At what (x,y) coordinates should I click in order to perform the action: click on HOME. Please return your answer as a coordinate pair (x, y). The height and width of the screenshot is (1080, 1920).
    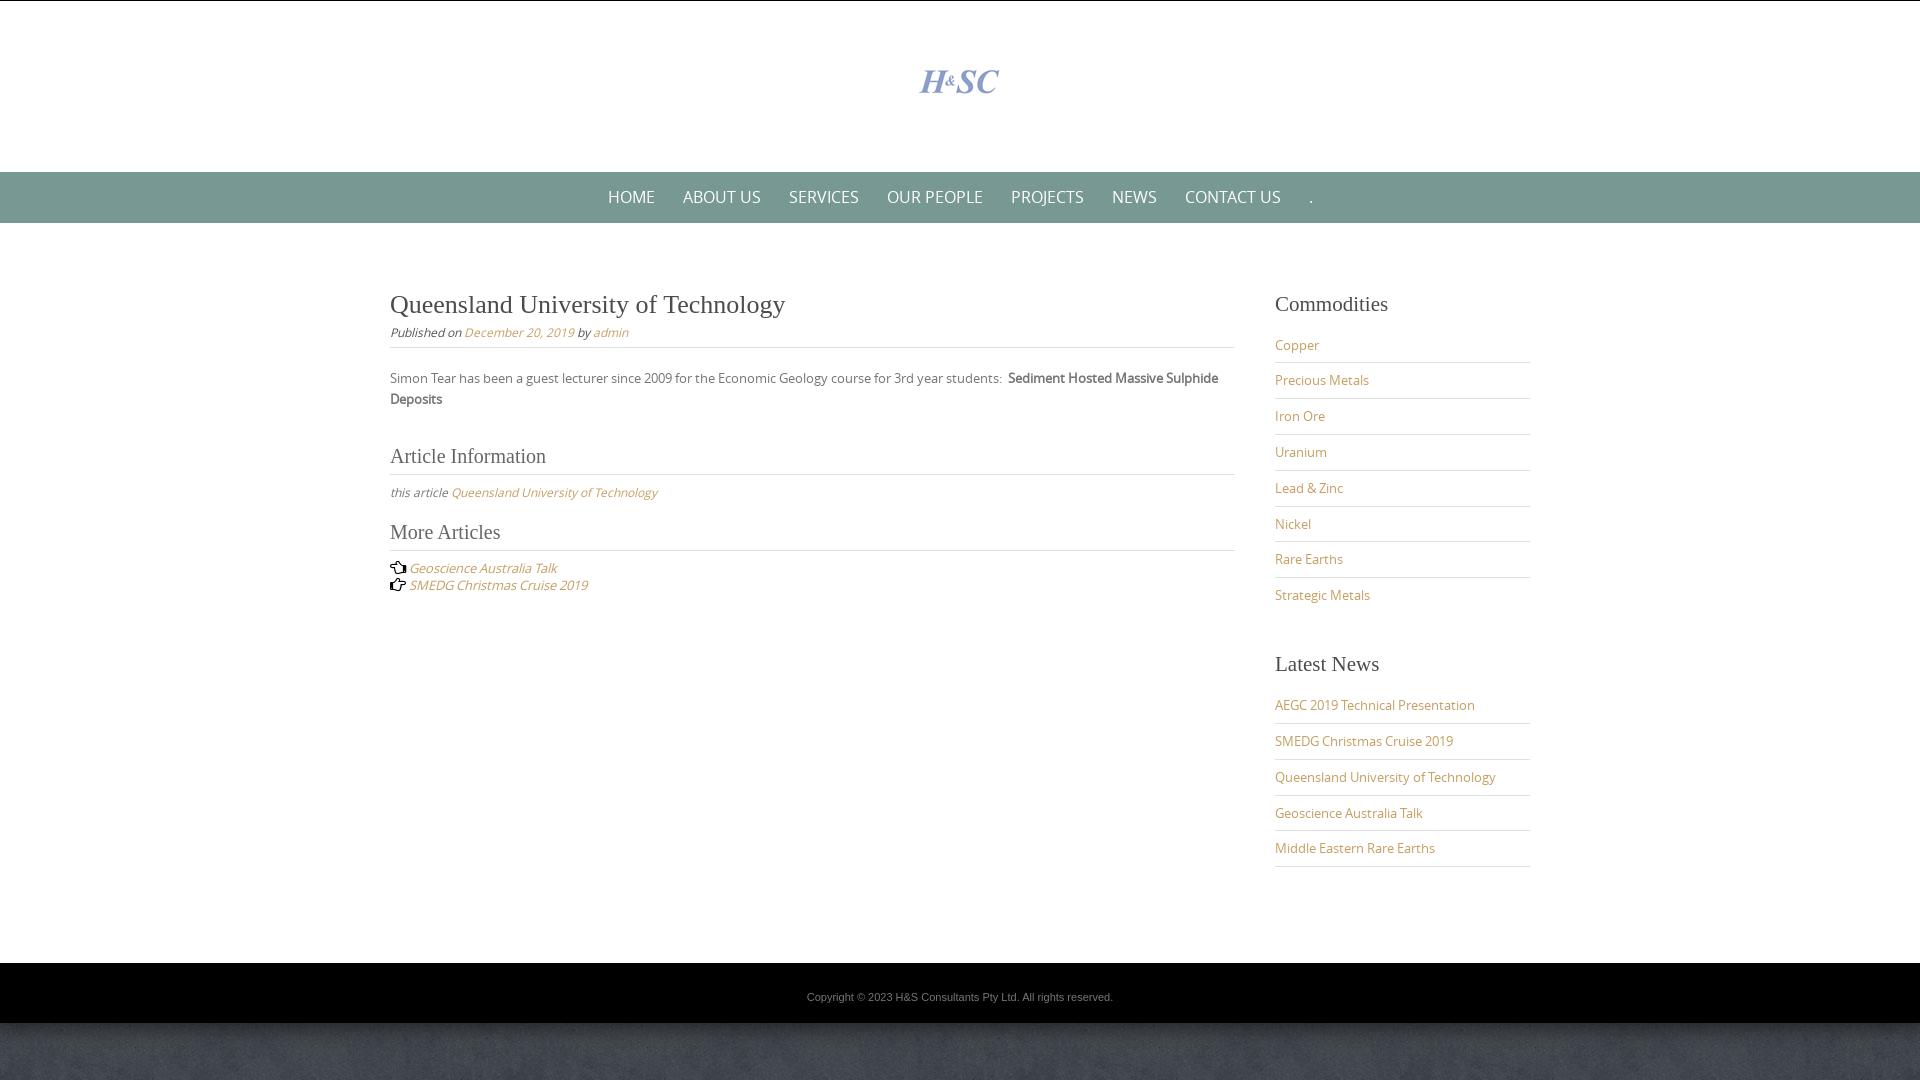
    Looking at the image, I should click on (632, 198).